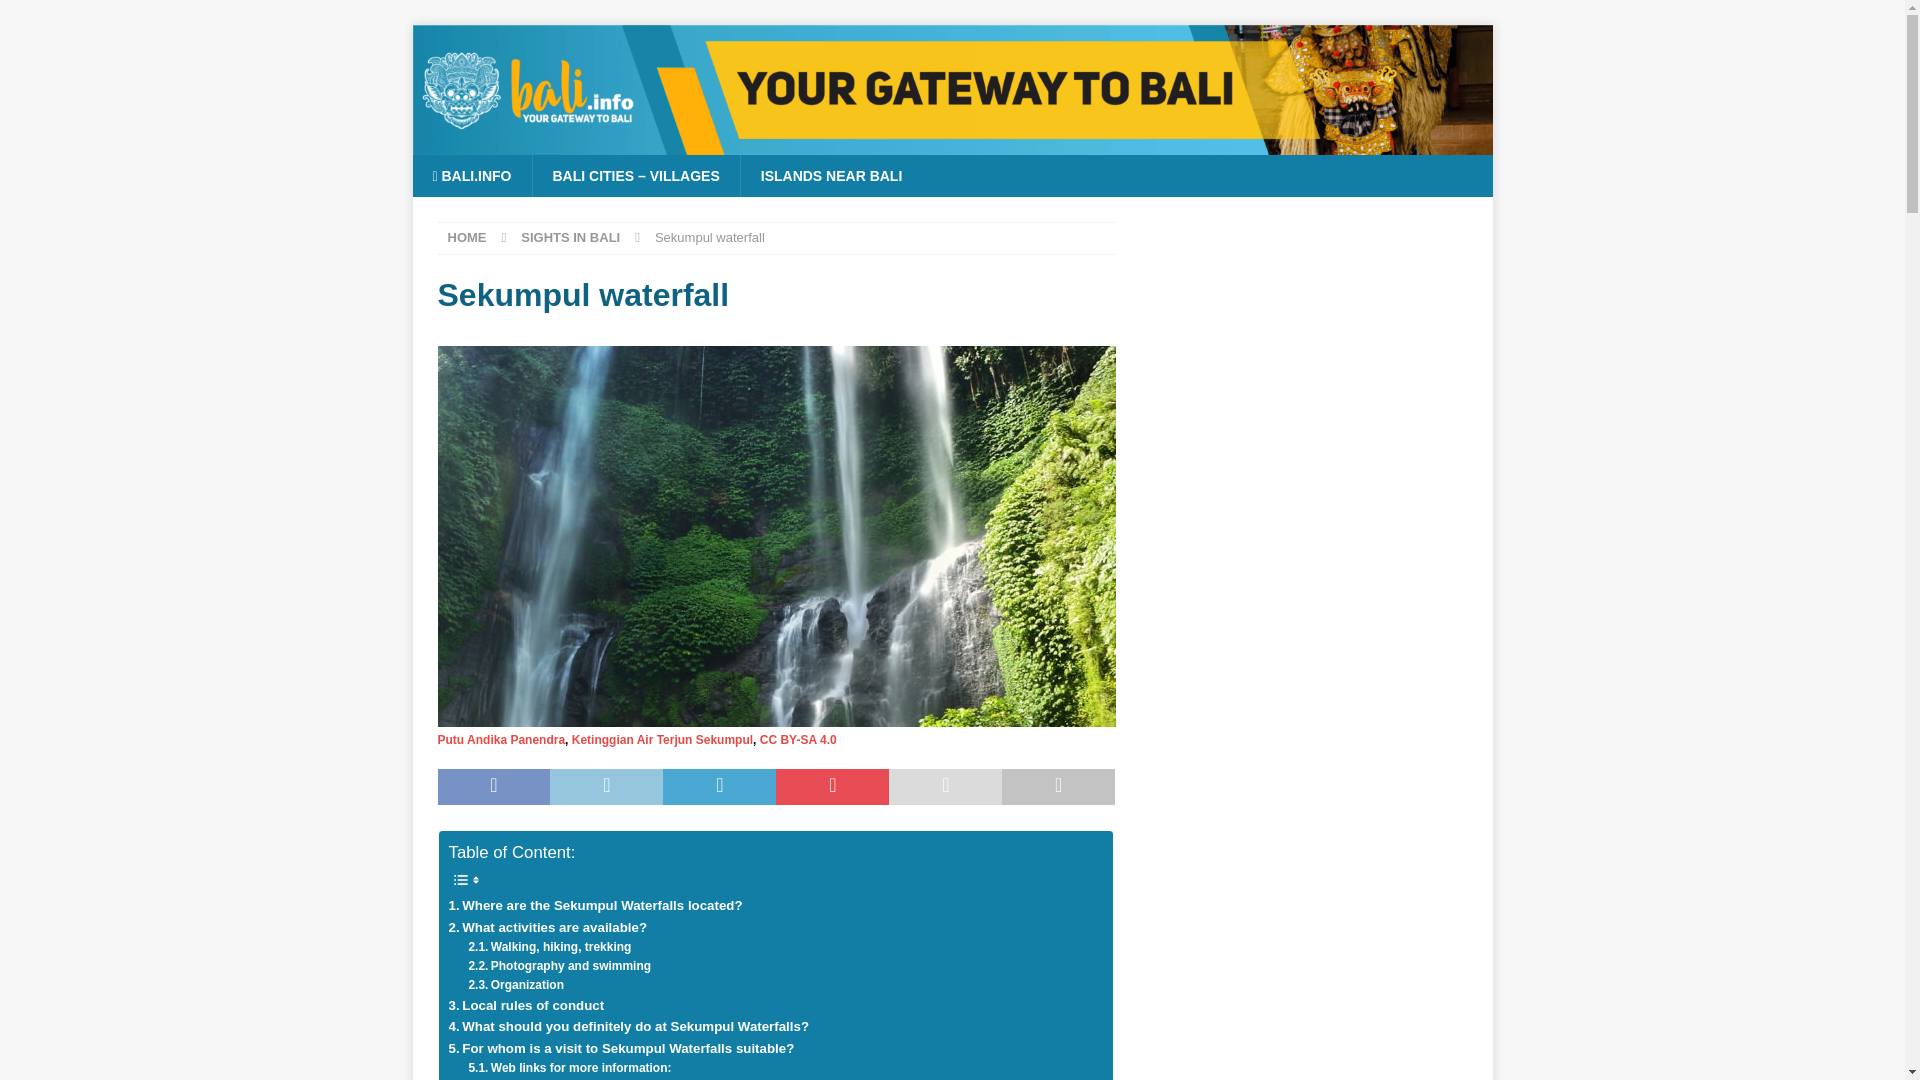 The image size is (1920, 1080). I want to click on Bali.info, so click(952, 143).